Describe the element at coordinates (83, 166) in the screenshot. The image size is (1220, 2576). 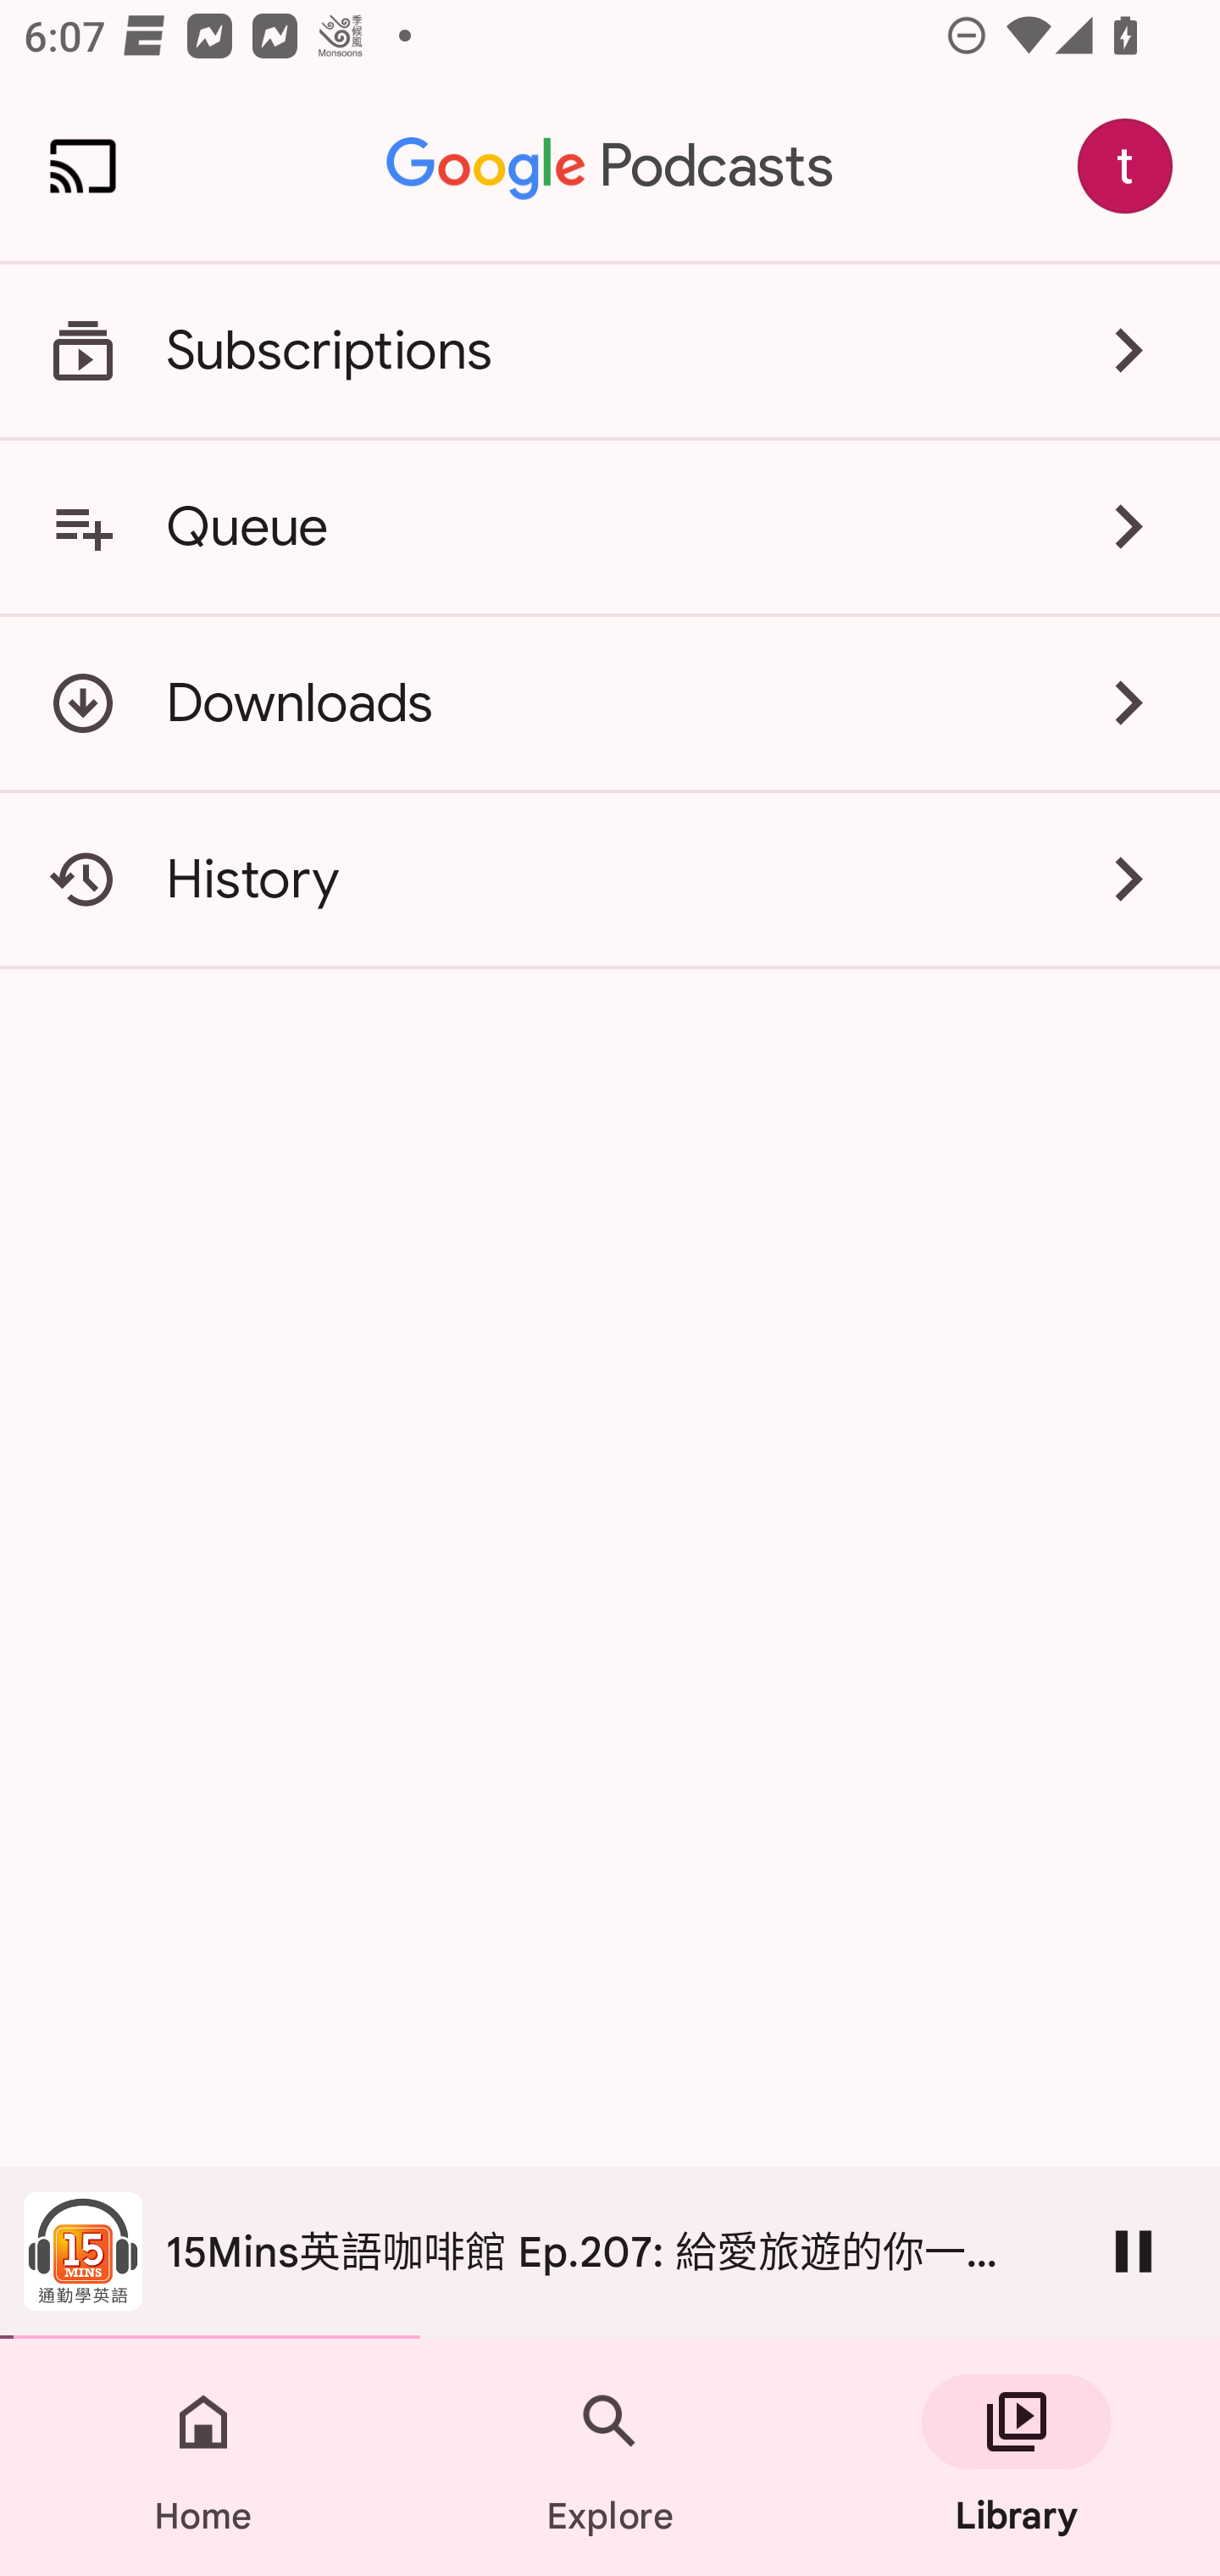
I see `Cast. Disconnected` at that location.